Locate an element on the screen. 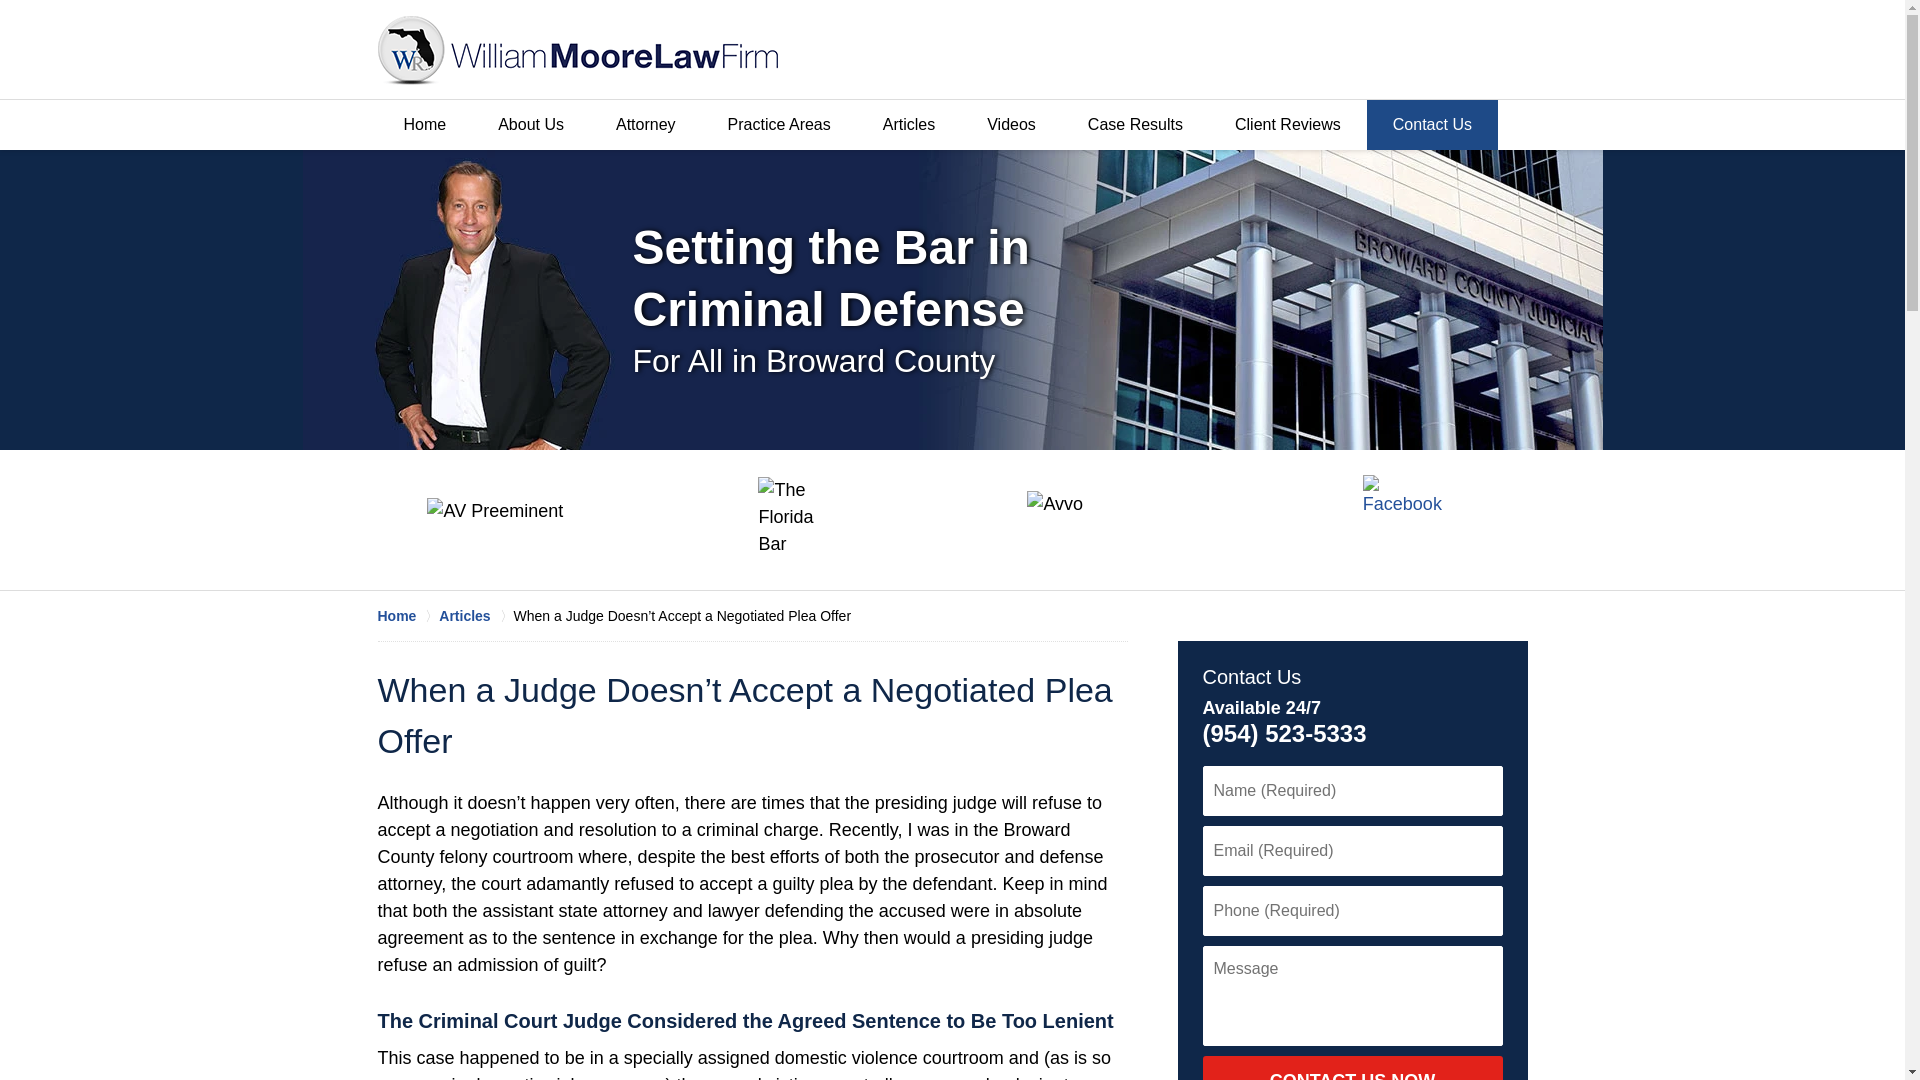  Back to Home is located at coordinates (578, 50).